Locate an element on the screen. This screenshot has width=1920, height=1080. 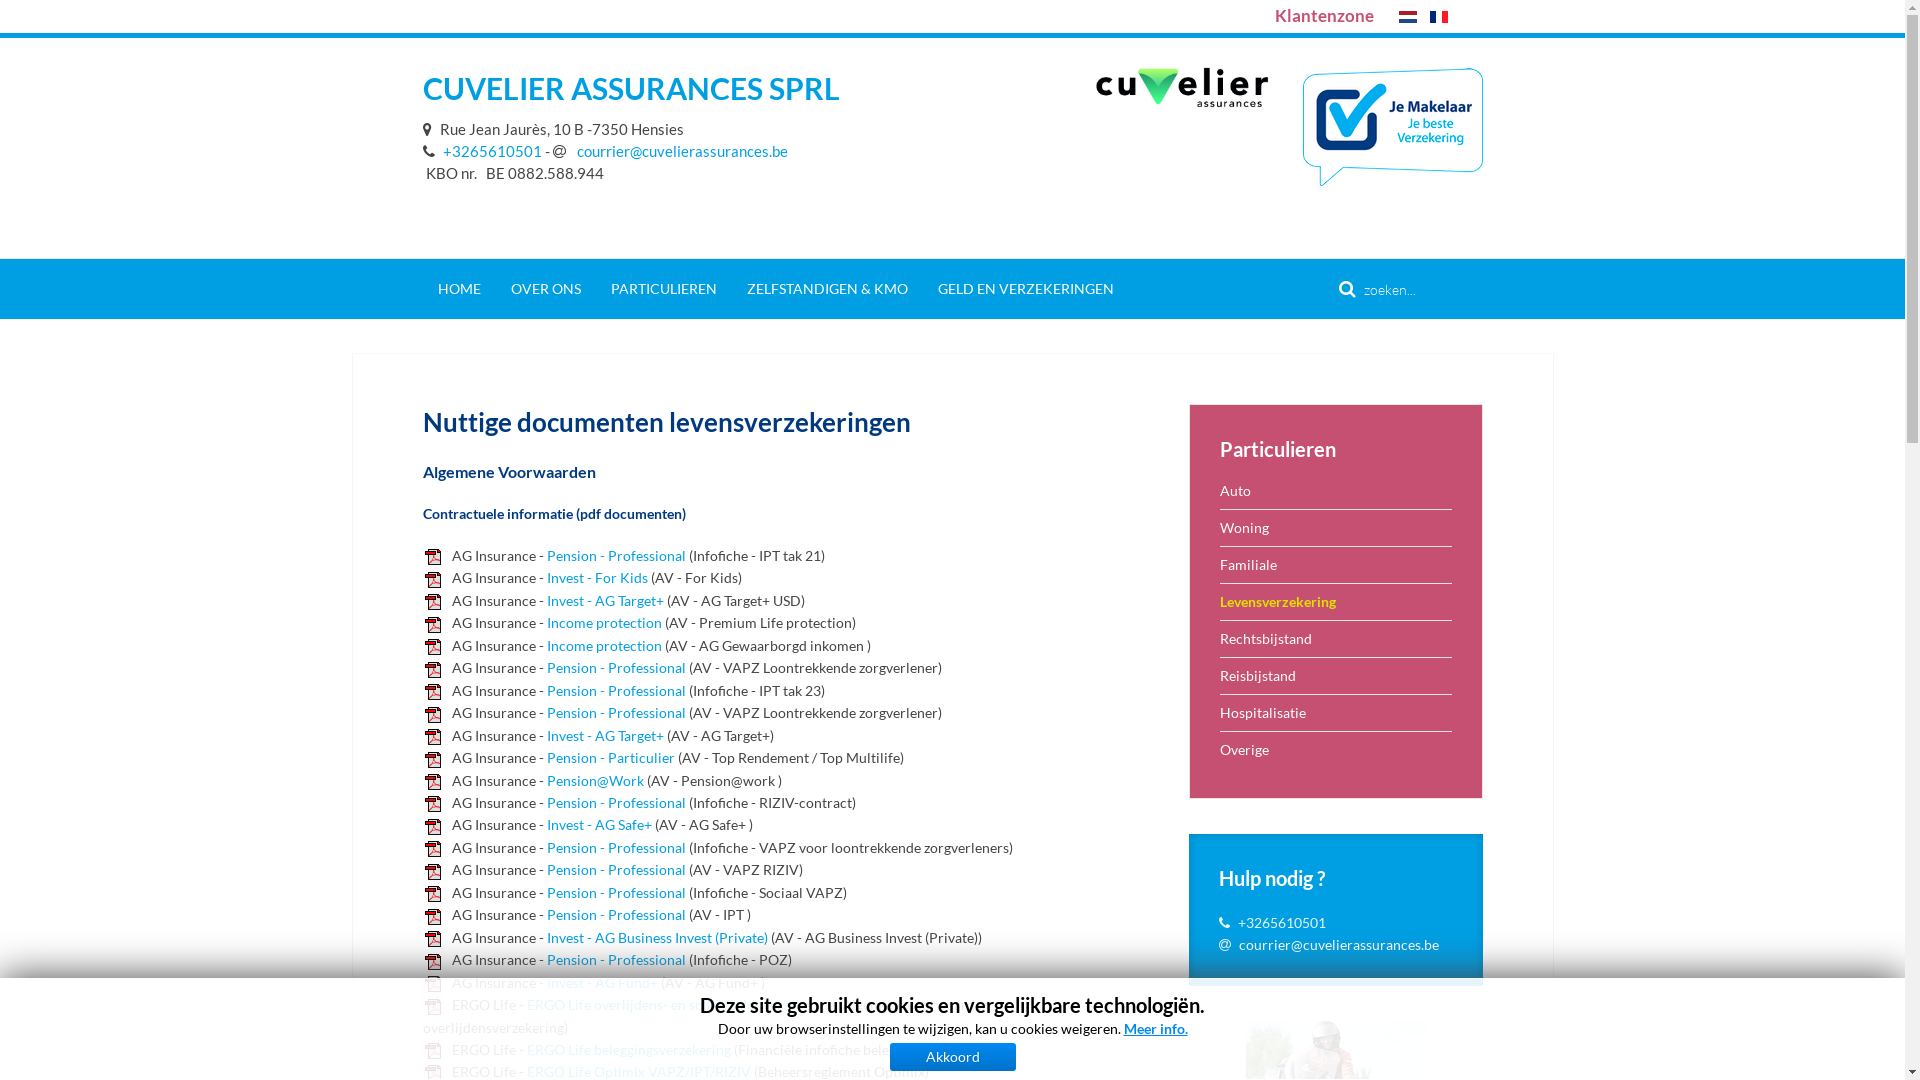
Pension - Professional is located at coordinates (616, 802).